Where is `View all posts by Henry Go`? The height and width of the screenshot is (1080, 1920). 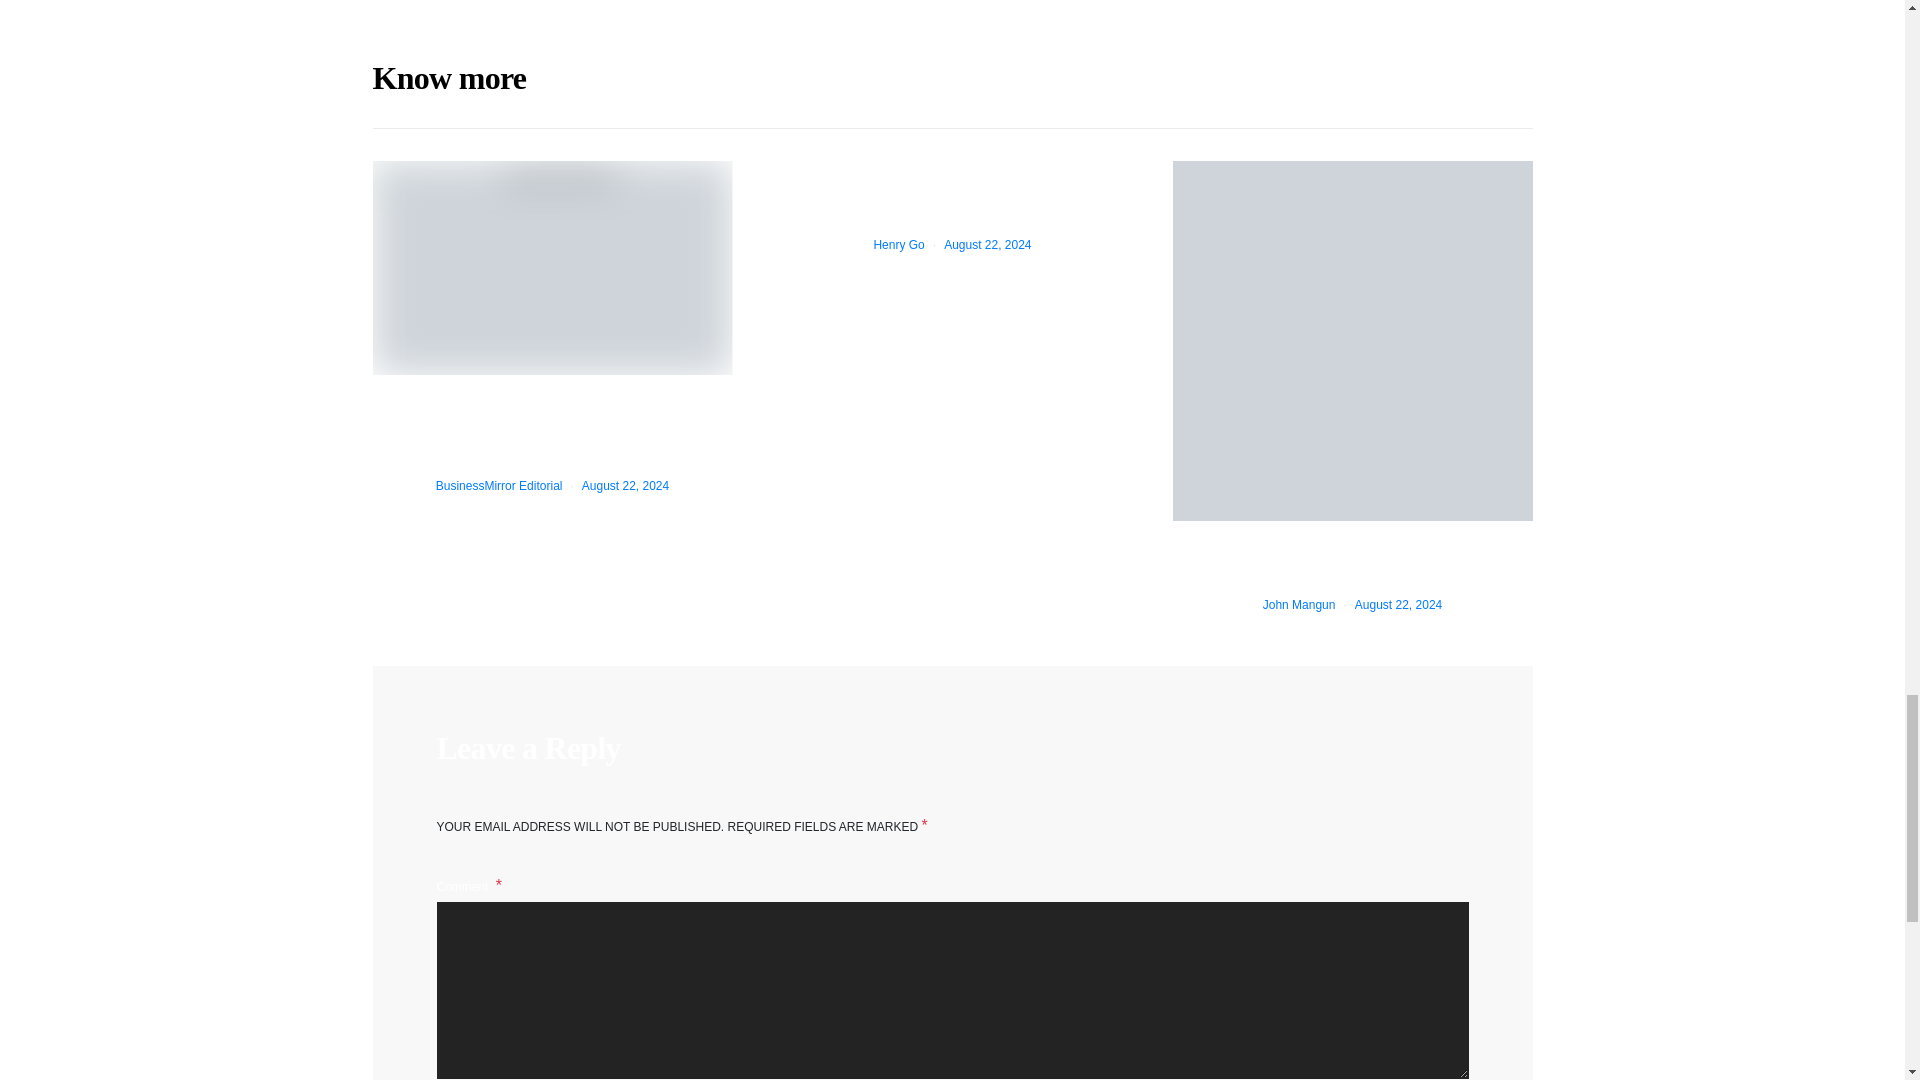
View all posts by Henry Go is located at coordinates (898, 244).